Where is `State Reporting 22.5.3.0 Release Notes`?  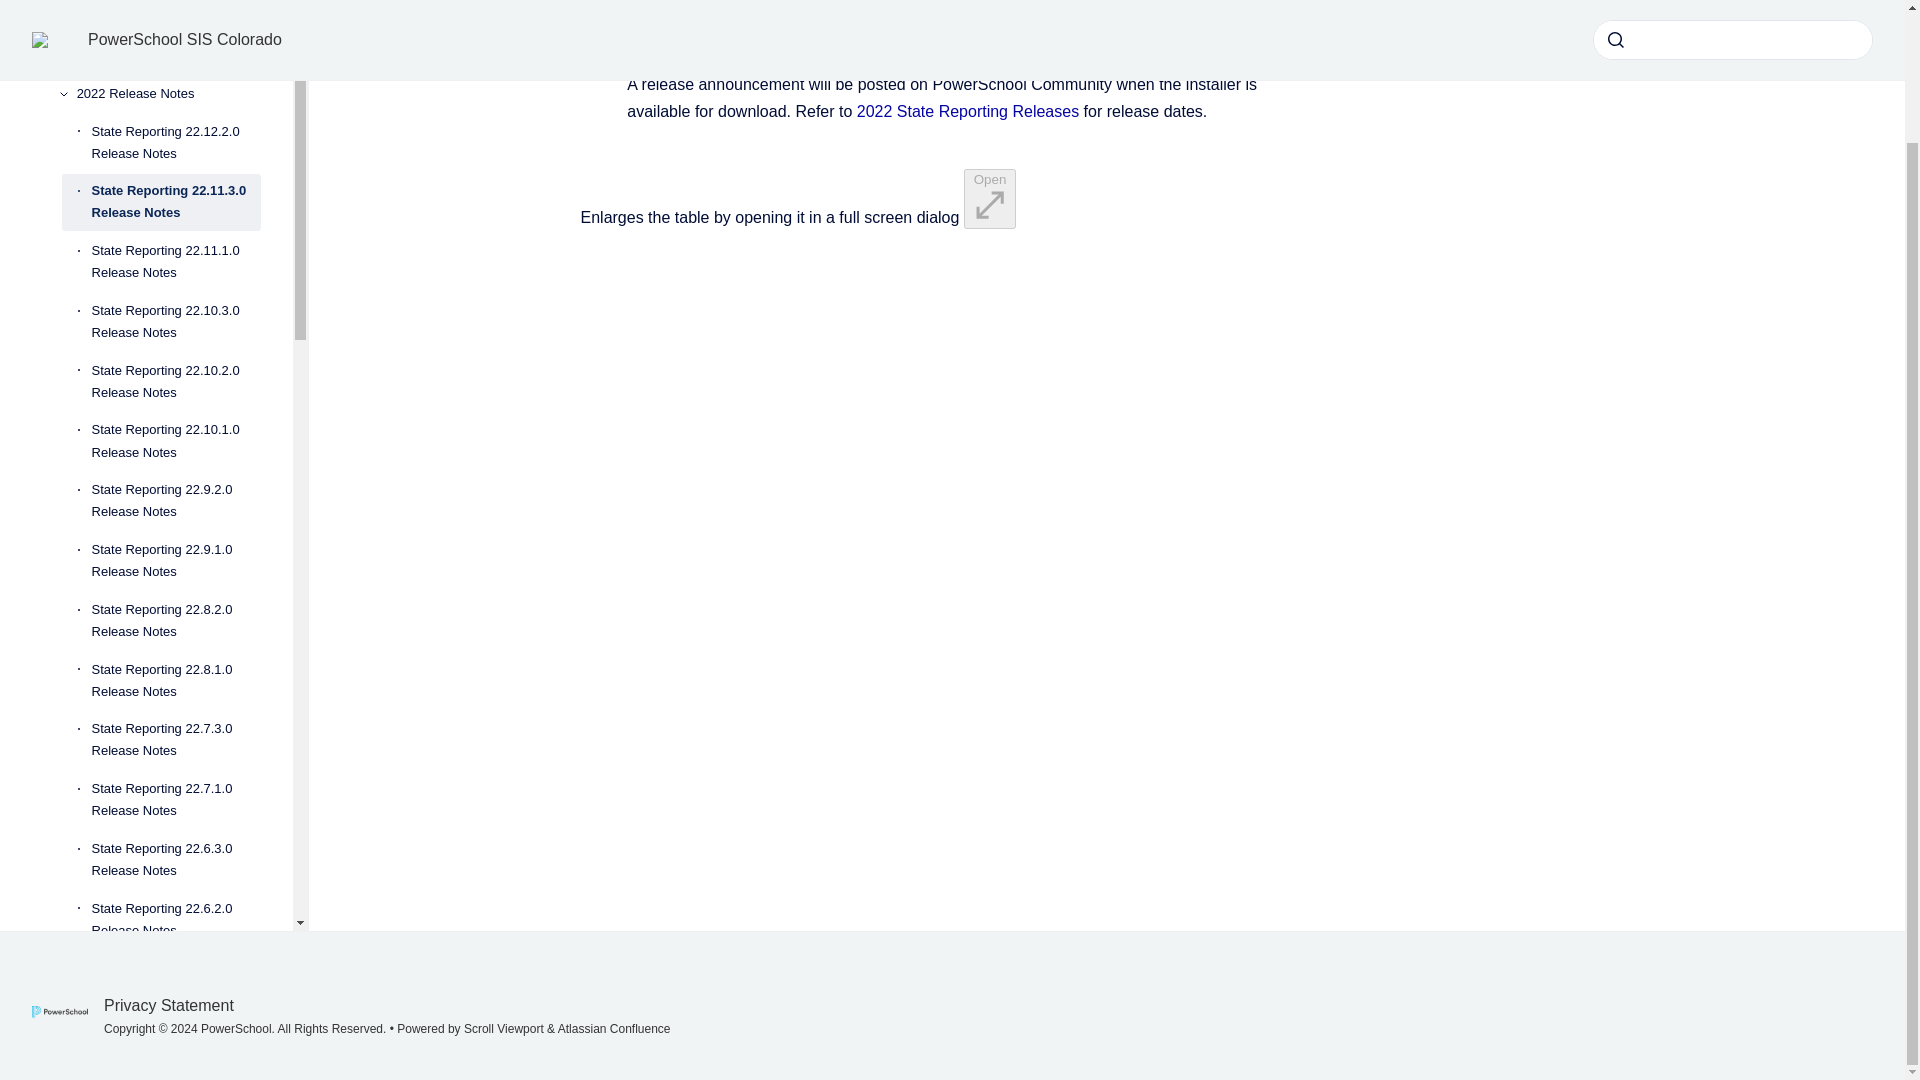 State Reporting 22.5.3.0 Release Notes is located at coordinates (176, 1038).